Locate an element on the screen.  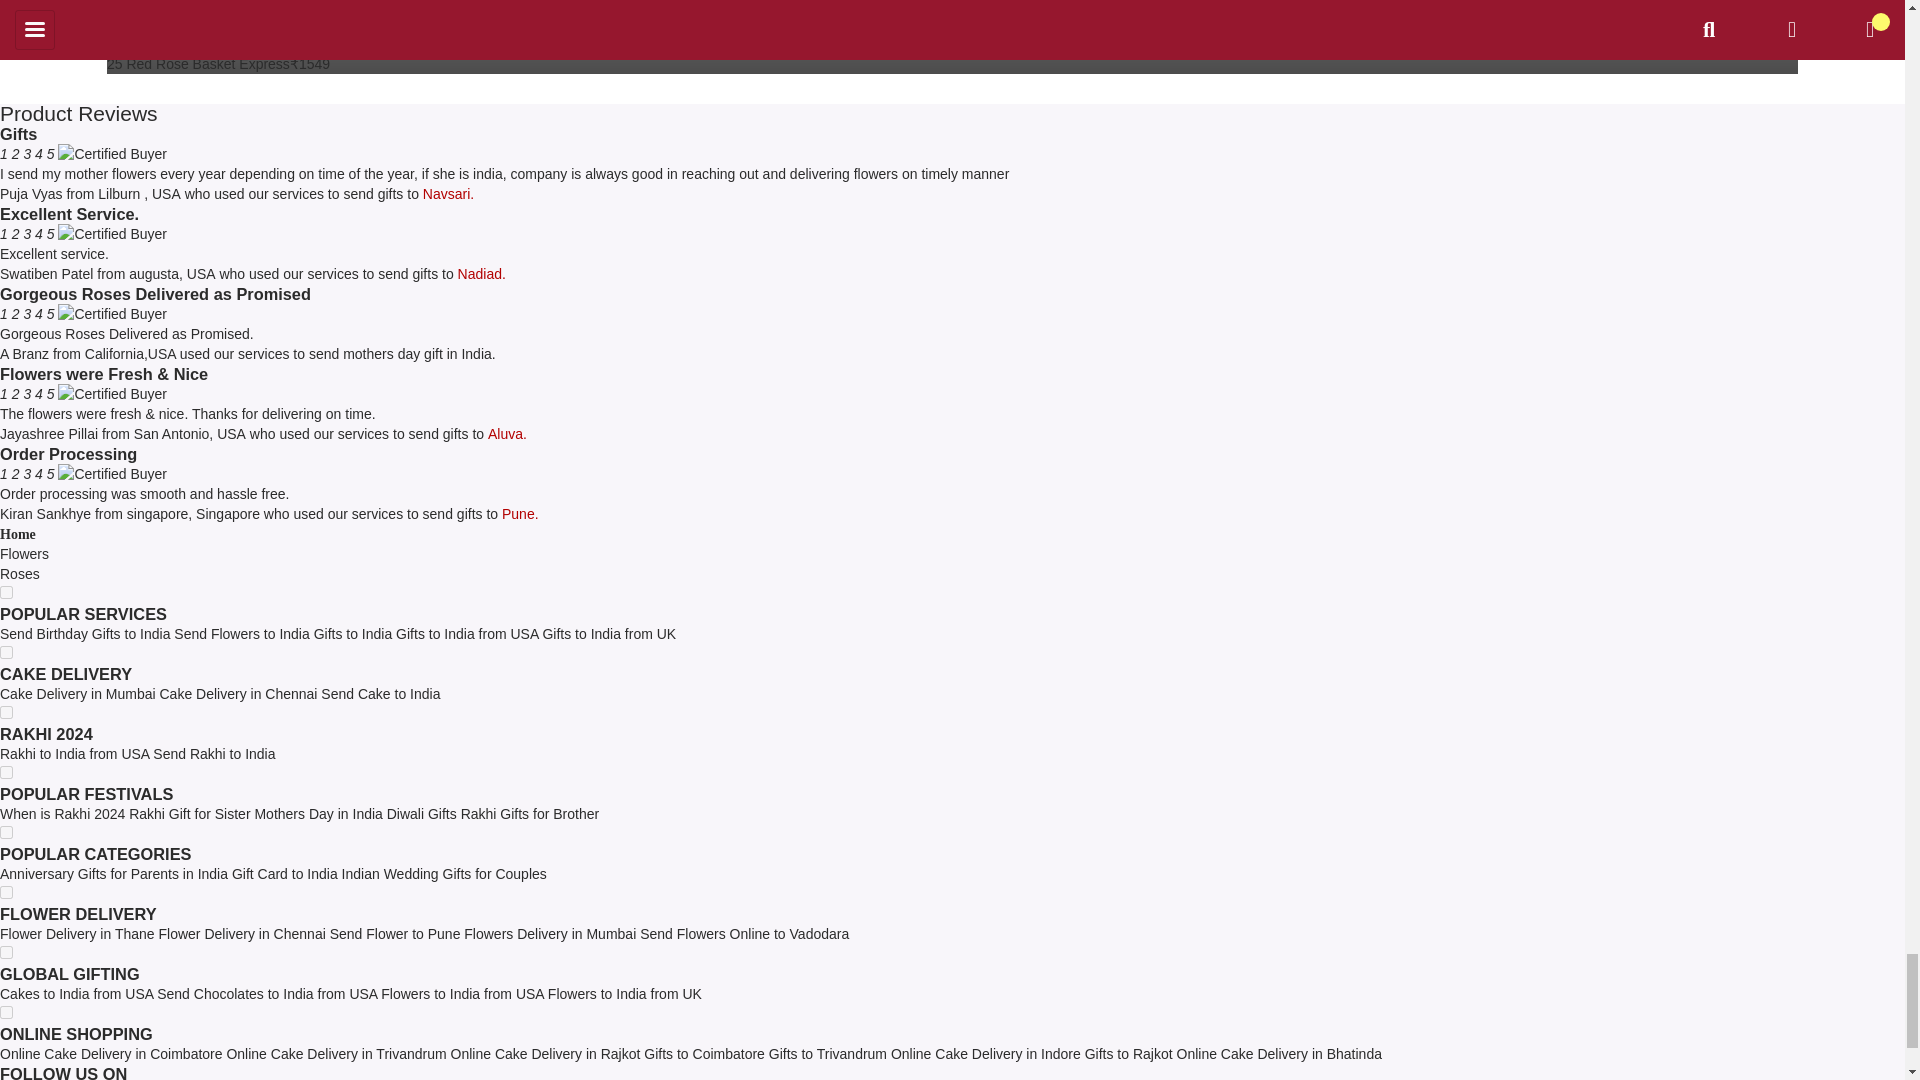
on is located at coordinates (6, 952).